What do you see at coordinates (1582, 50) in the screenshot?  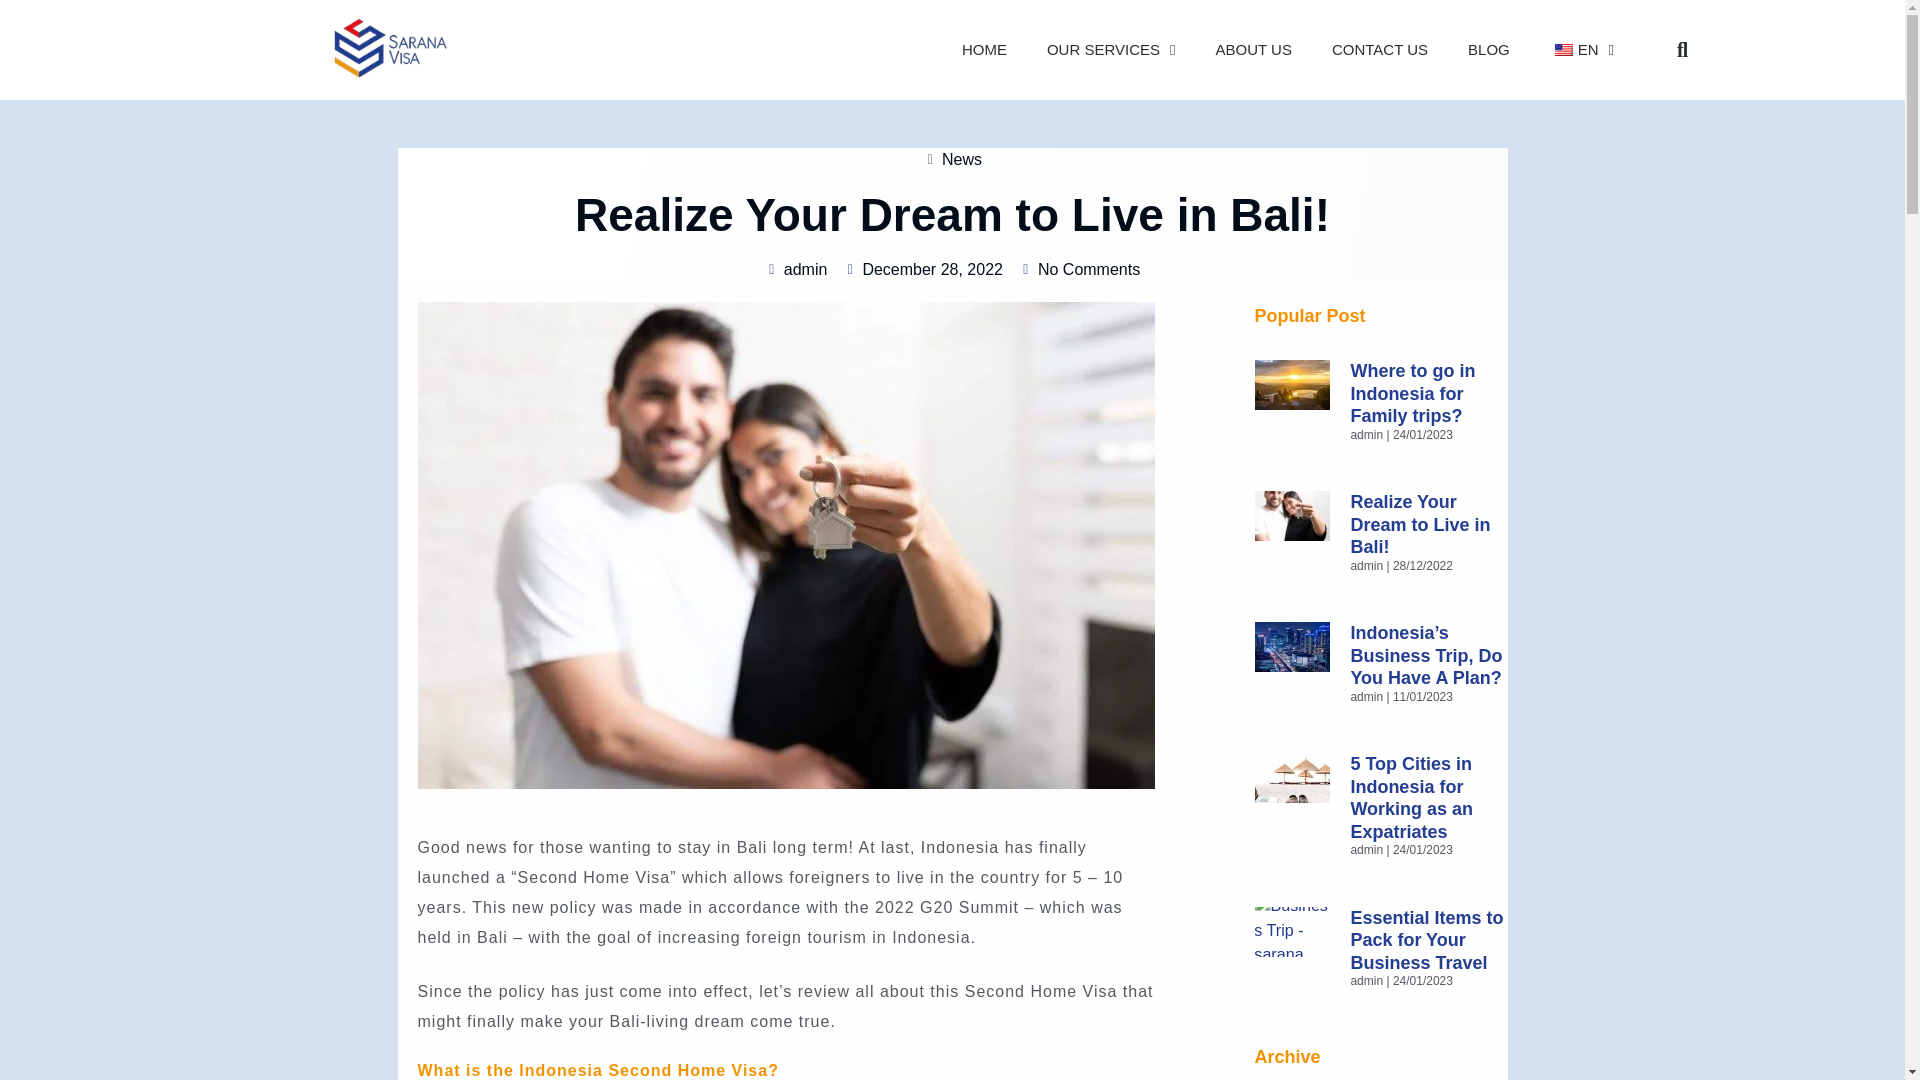 I see `EN` at bounding box center [1582, 50].